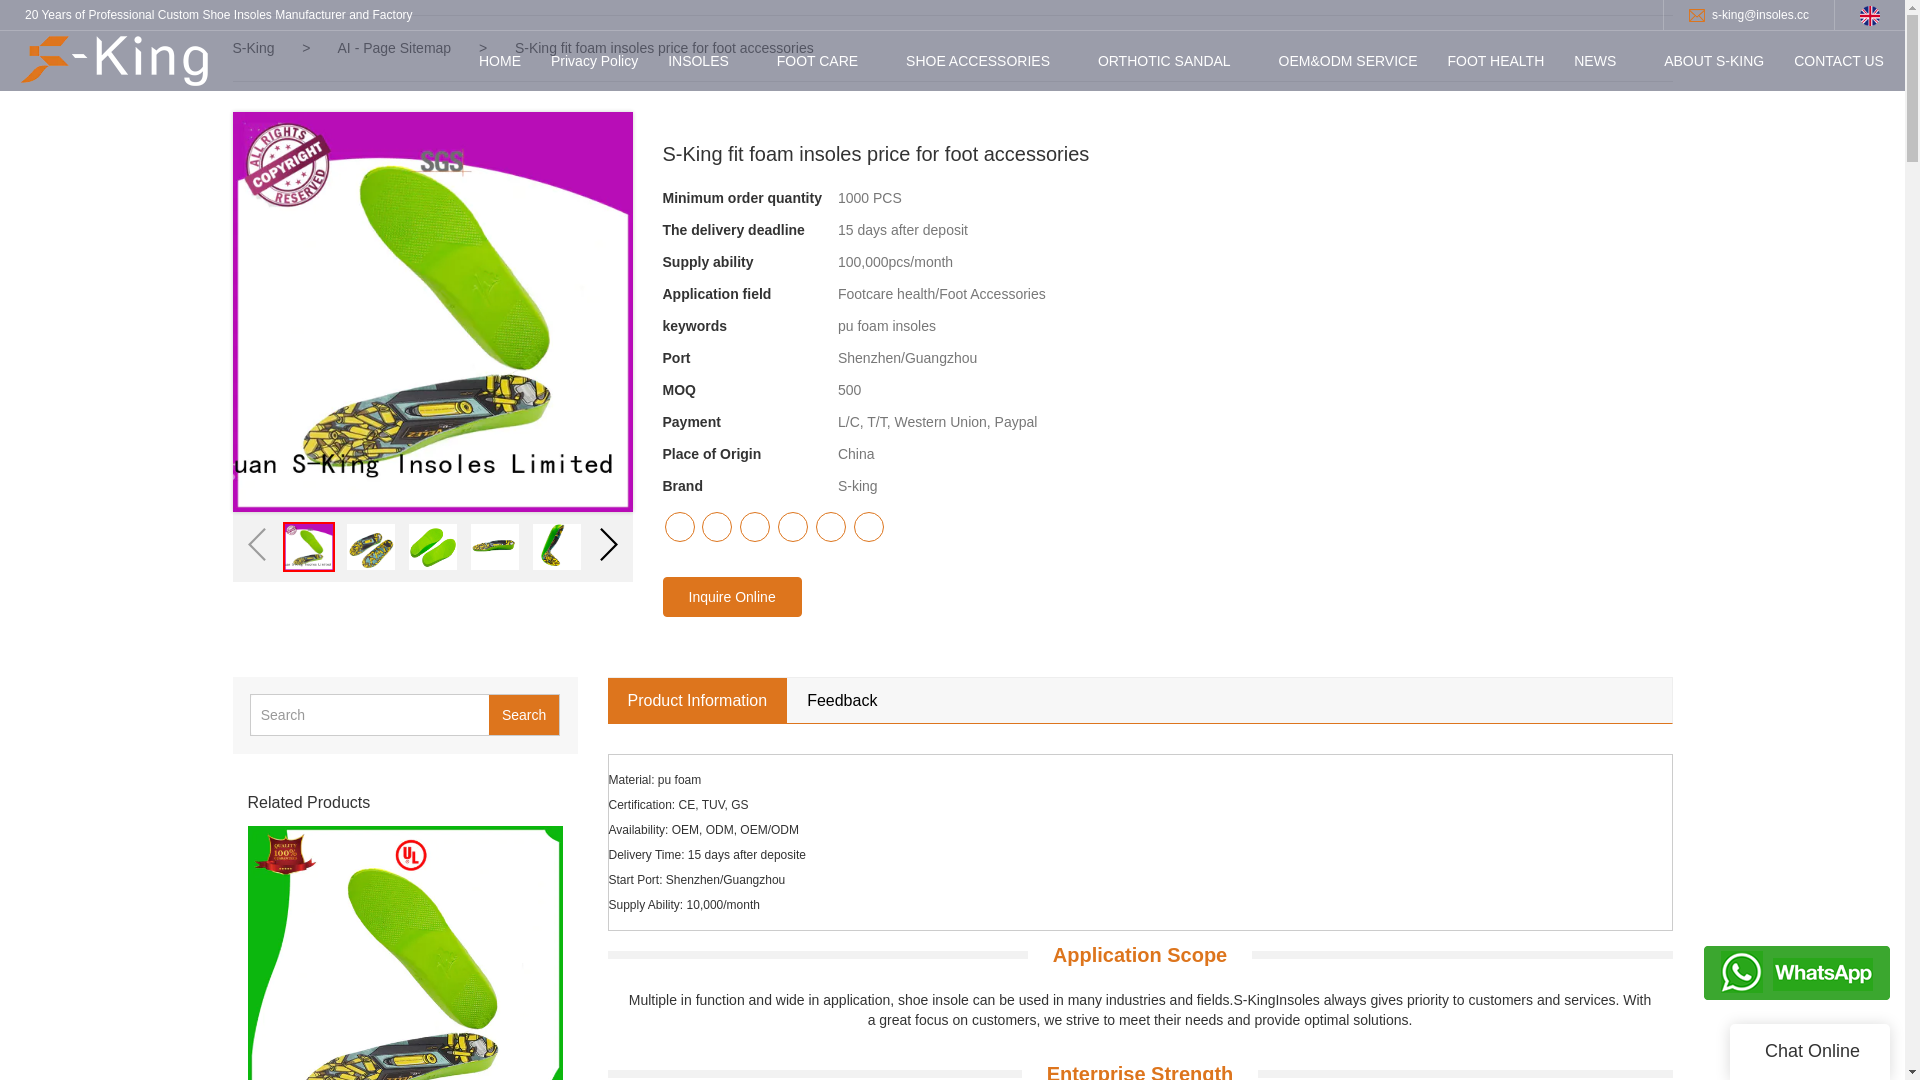 Image resolution: width=1920 pixels, height=1080 pixels. What do you see at coordinates (1496, 61) in the screenshot?
I see `FOOT HEALTH` at bounding box center [1496, 61].